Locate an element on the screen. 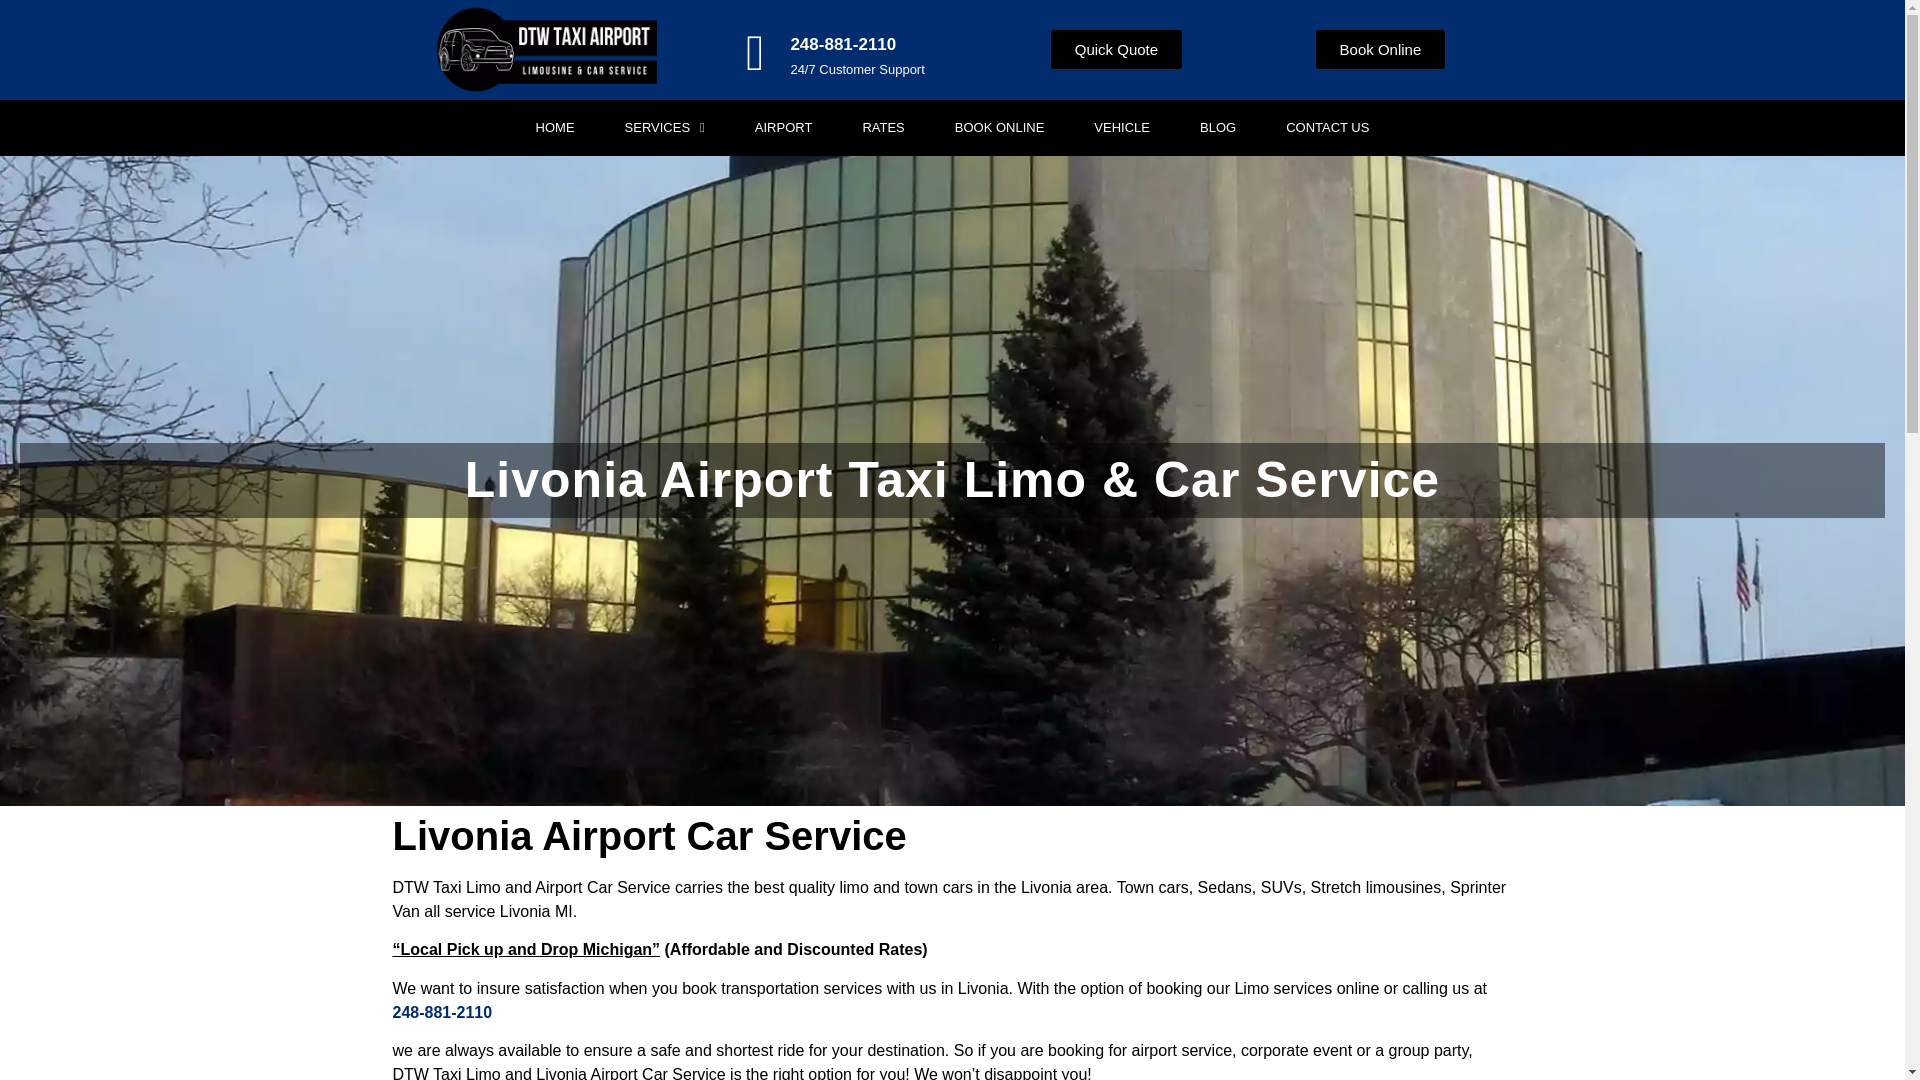 This screenshot has height=1080, width=1920. BOOK ONLINE is located at coordinates (1000, 128).